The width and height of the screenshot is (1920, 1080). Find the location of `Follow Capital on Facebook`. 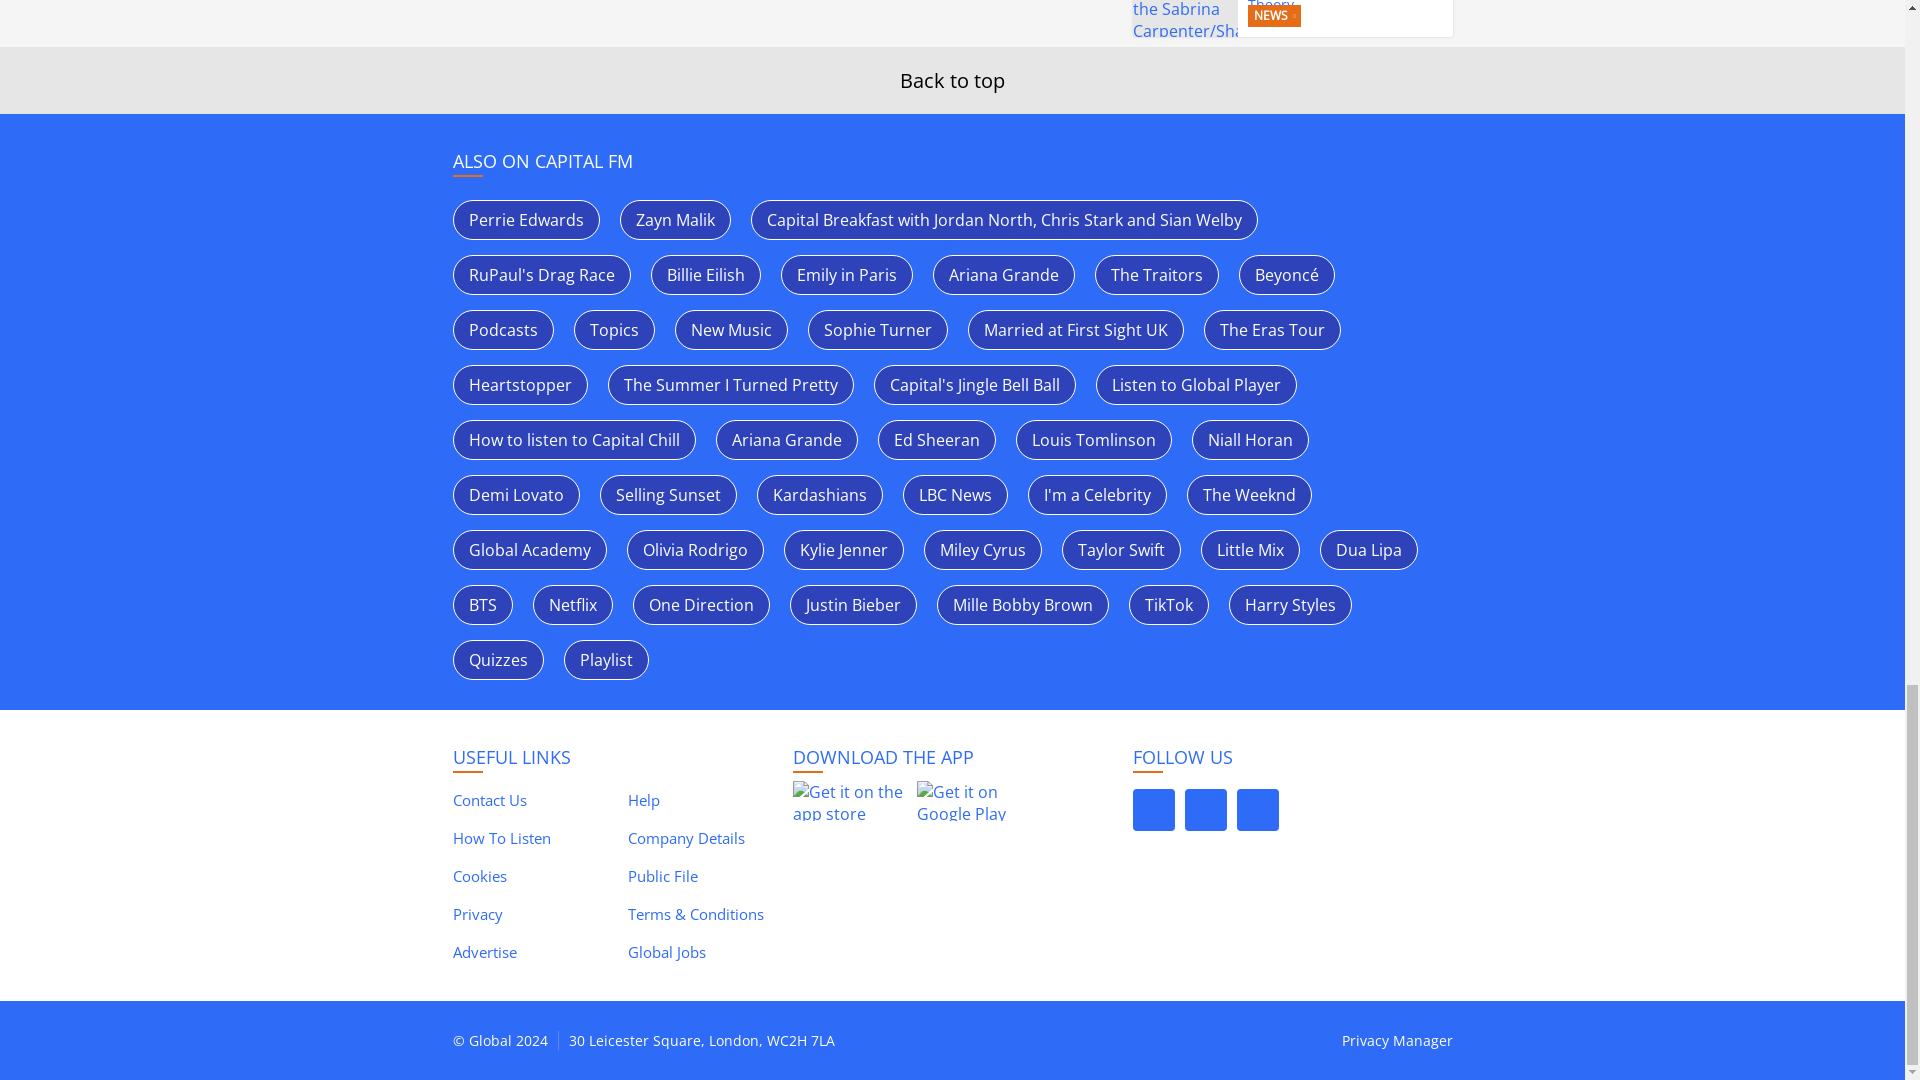

Follow Capital on Facebook is located at coordinates (1152, 810).